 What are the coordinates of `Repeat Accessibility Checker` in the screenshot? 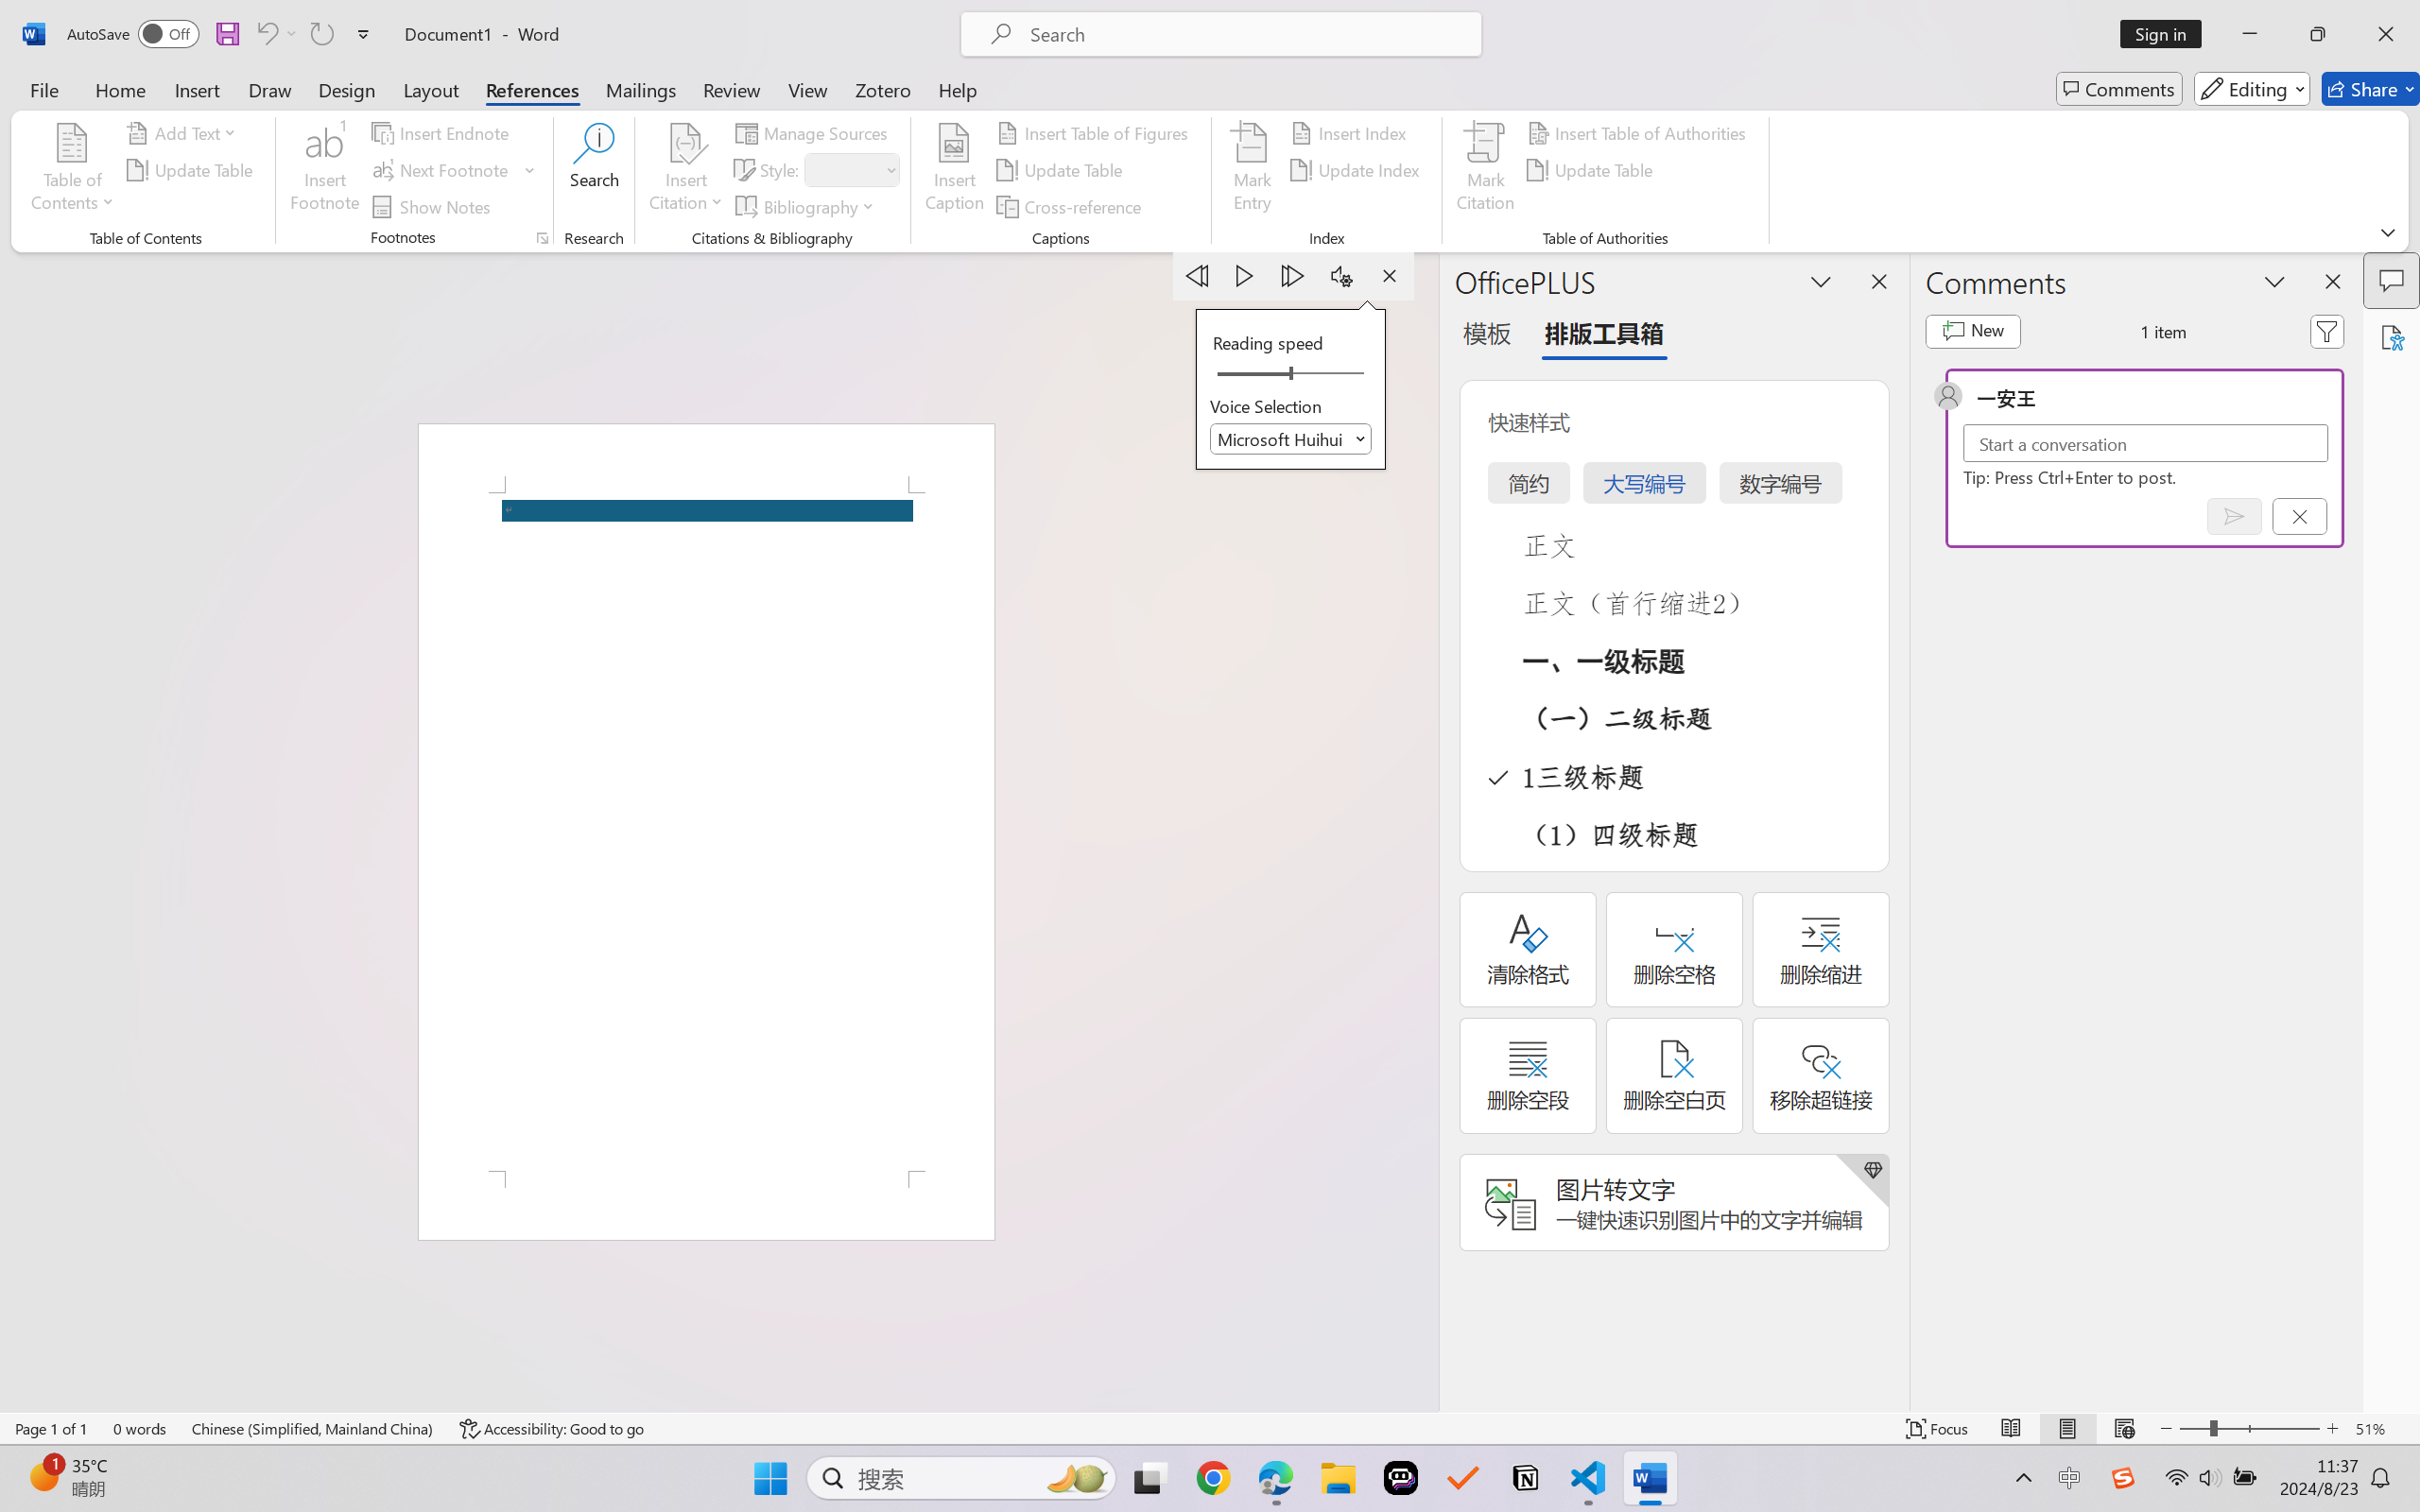 It's located at (321, 34).